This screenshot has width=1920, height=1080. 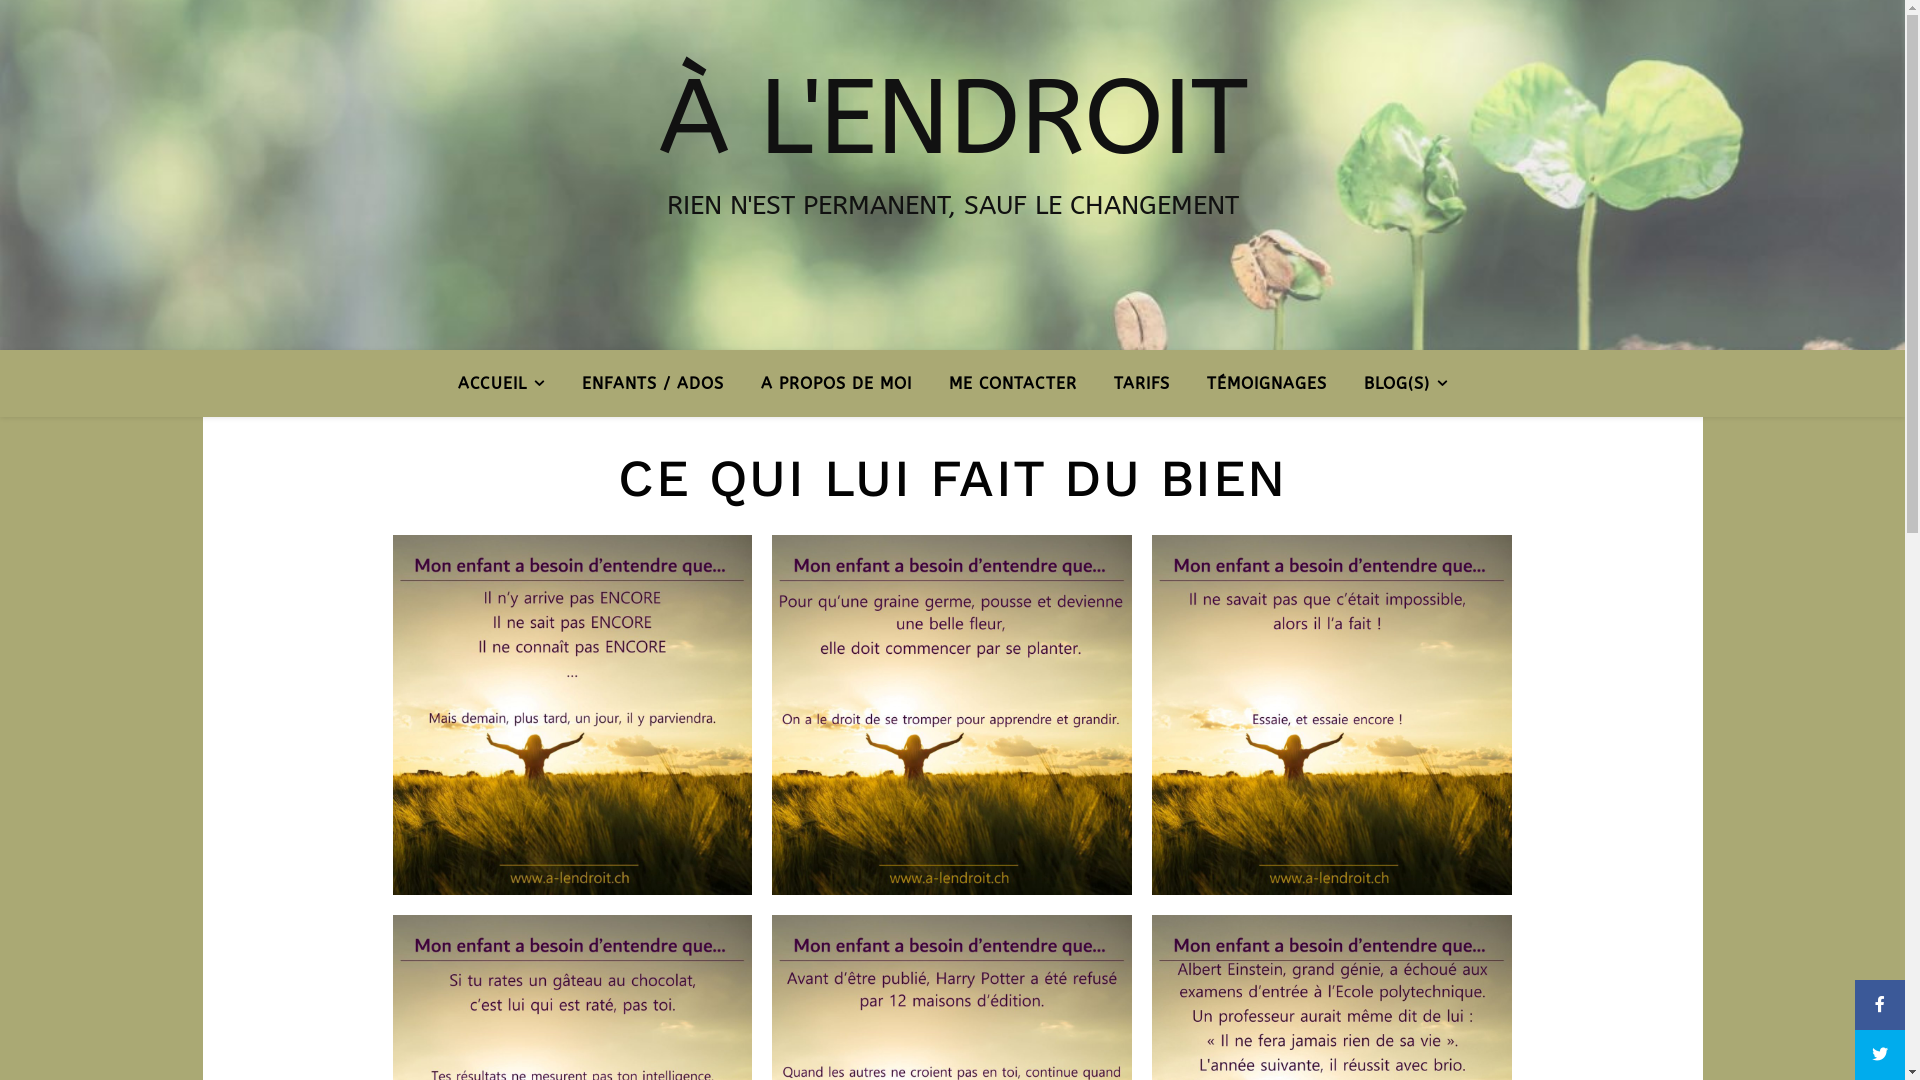 I want to click on BLOG(S), so click(x=1398, y=384).